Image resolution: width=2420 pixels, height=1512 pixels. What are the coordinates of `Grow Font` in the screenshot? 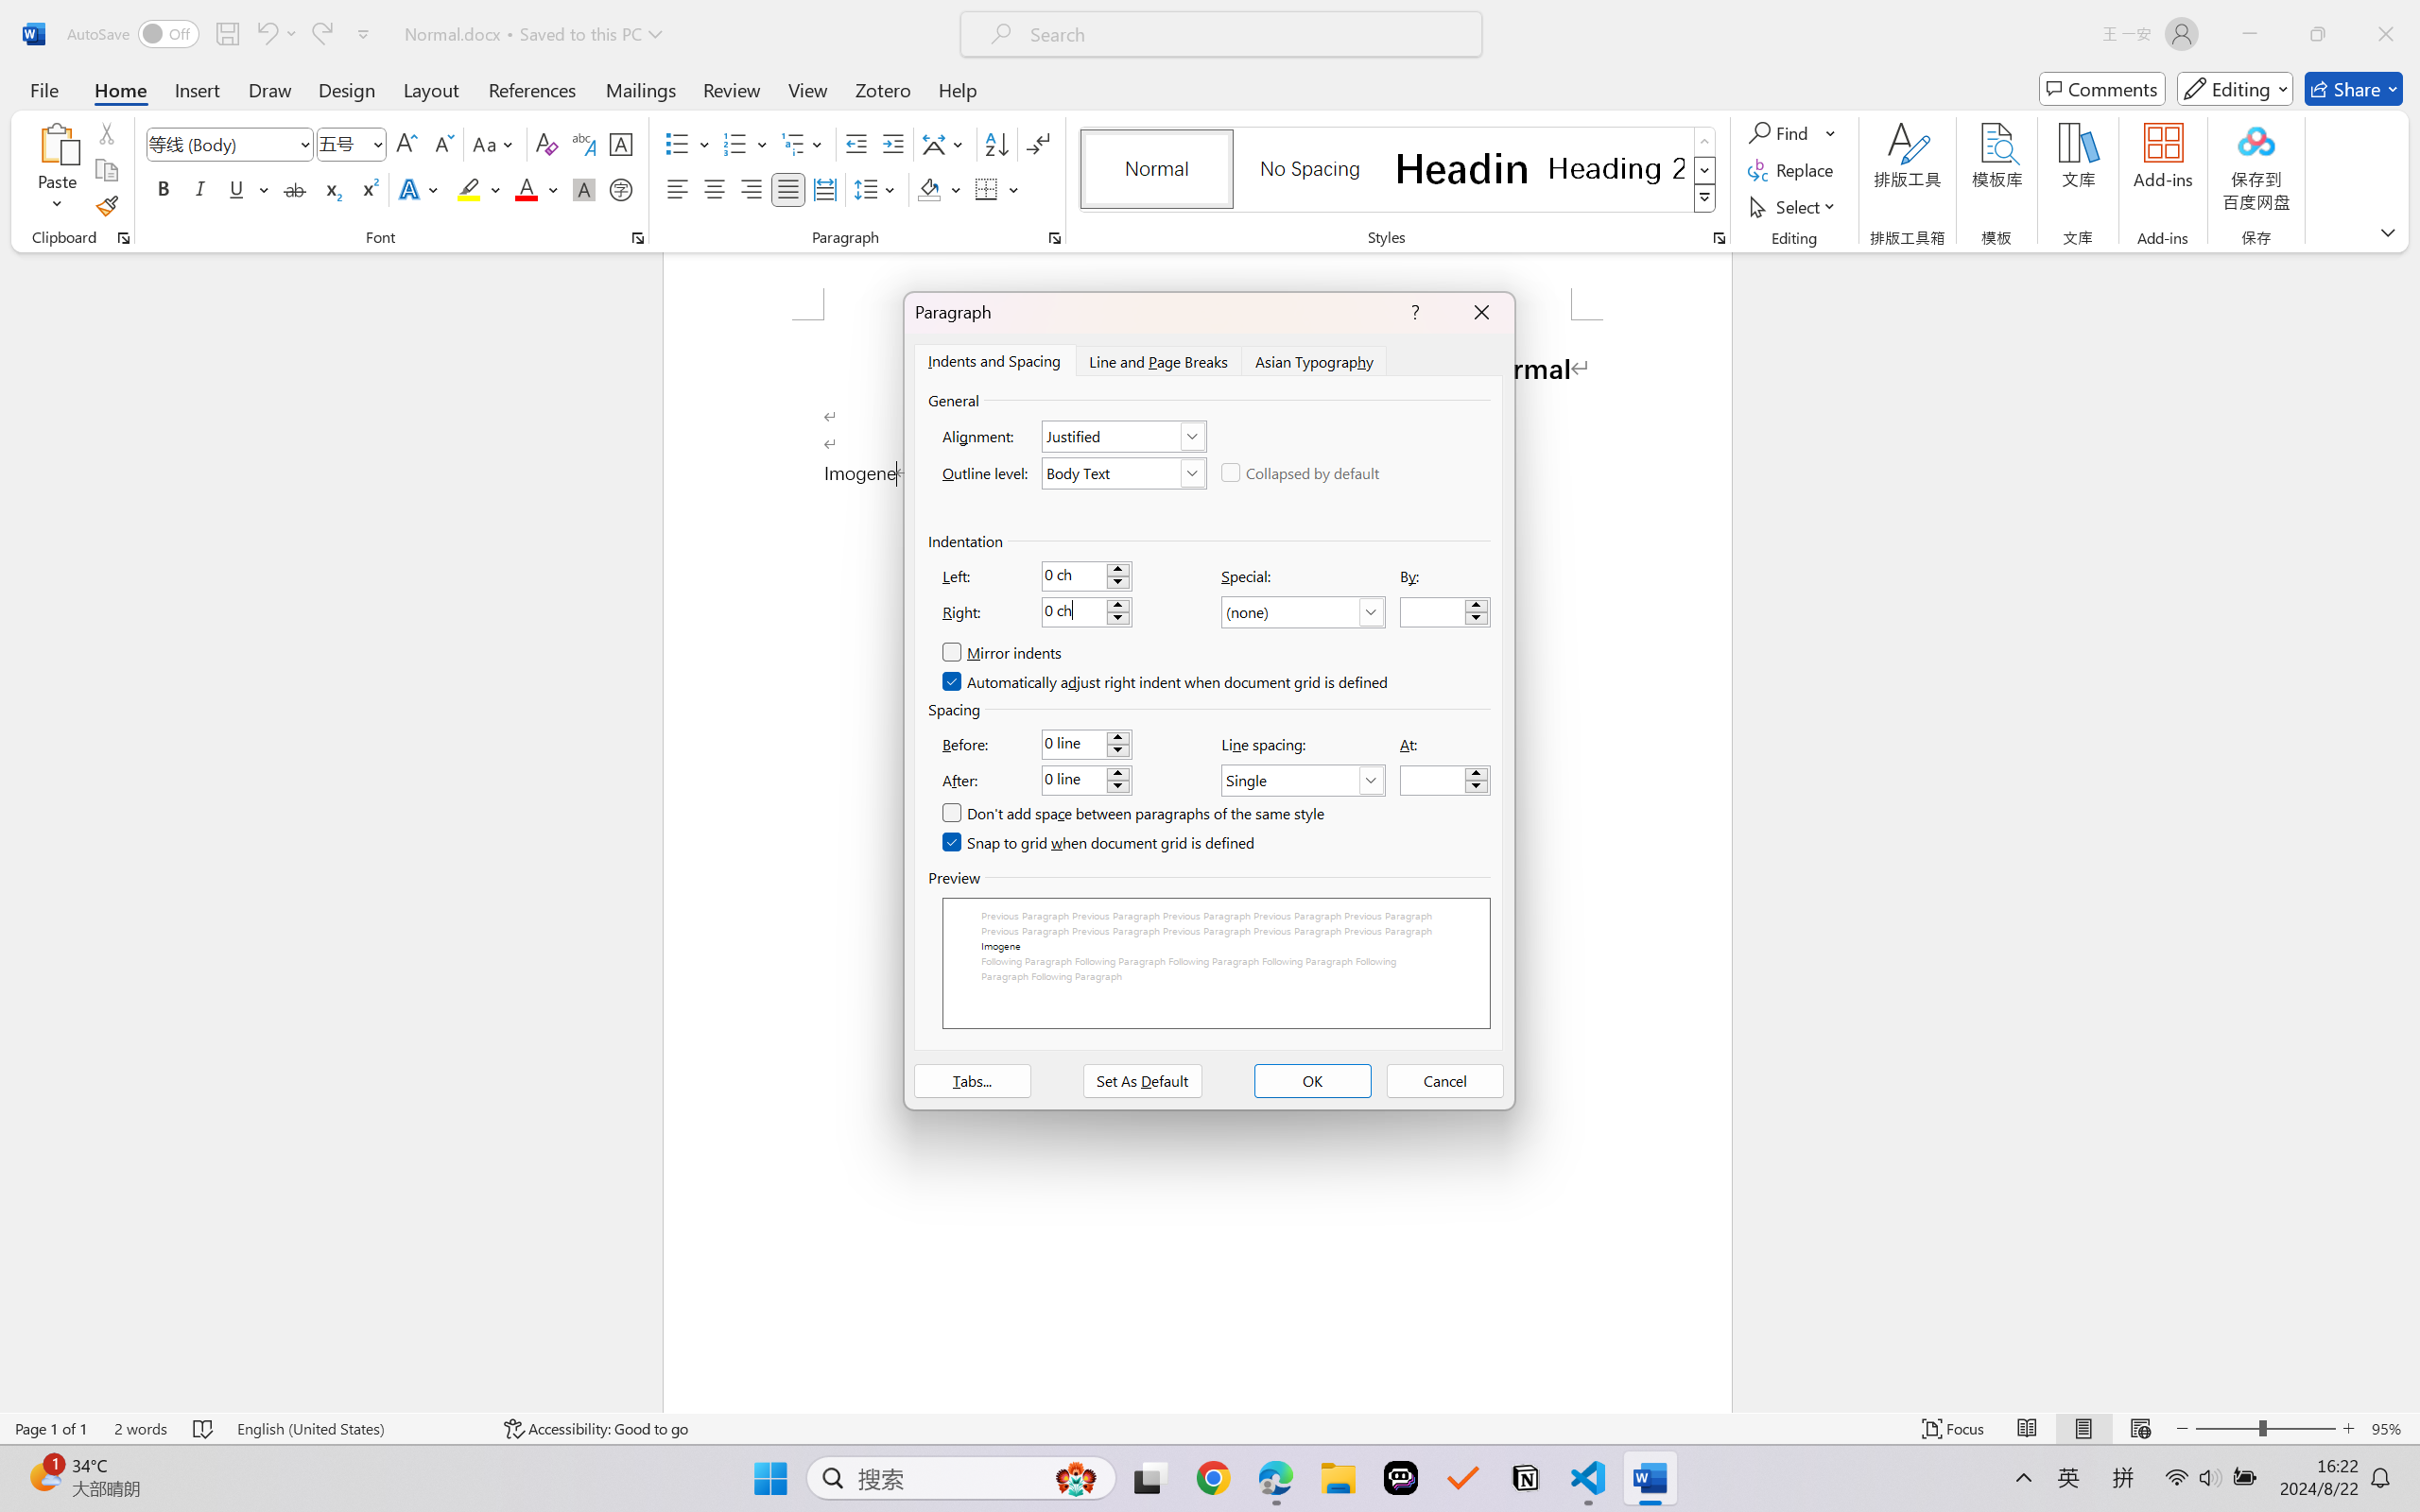 It's located at (406, 144).